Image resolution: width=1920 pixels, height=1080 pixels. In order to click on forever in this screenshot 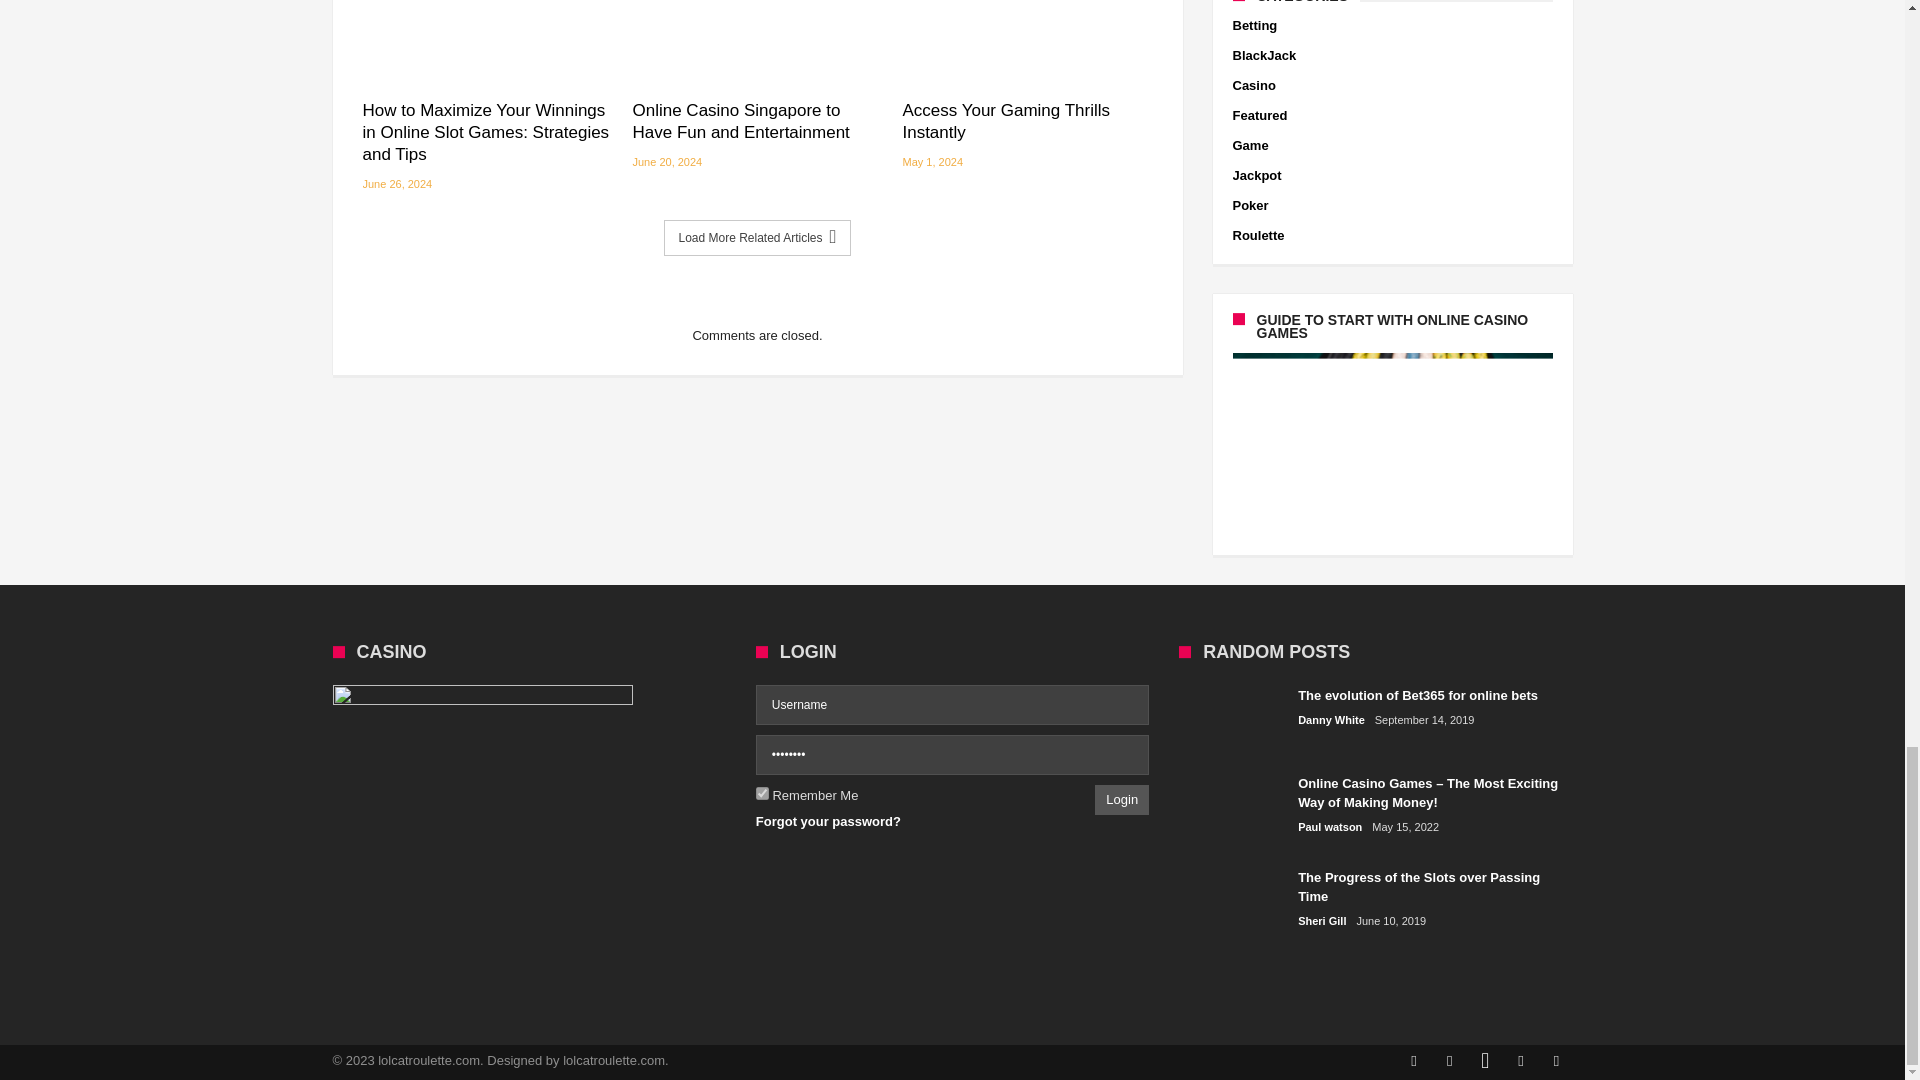, I will do `click(762, 794)`.